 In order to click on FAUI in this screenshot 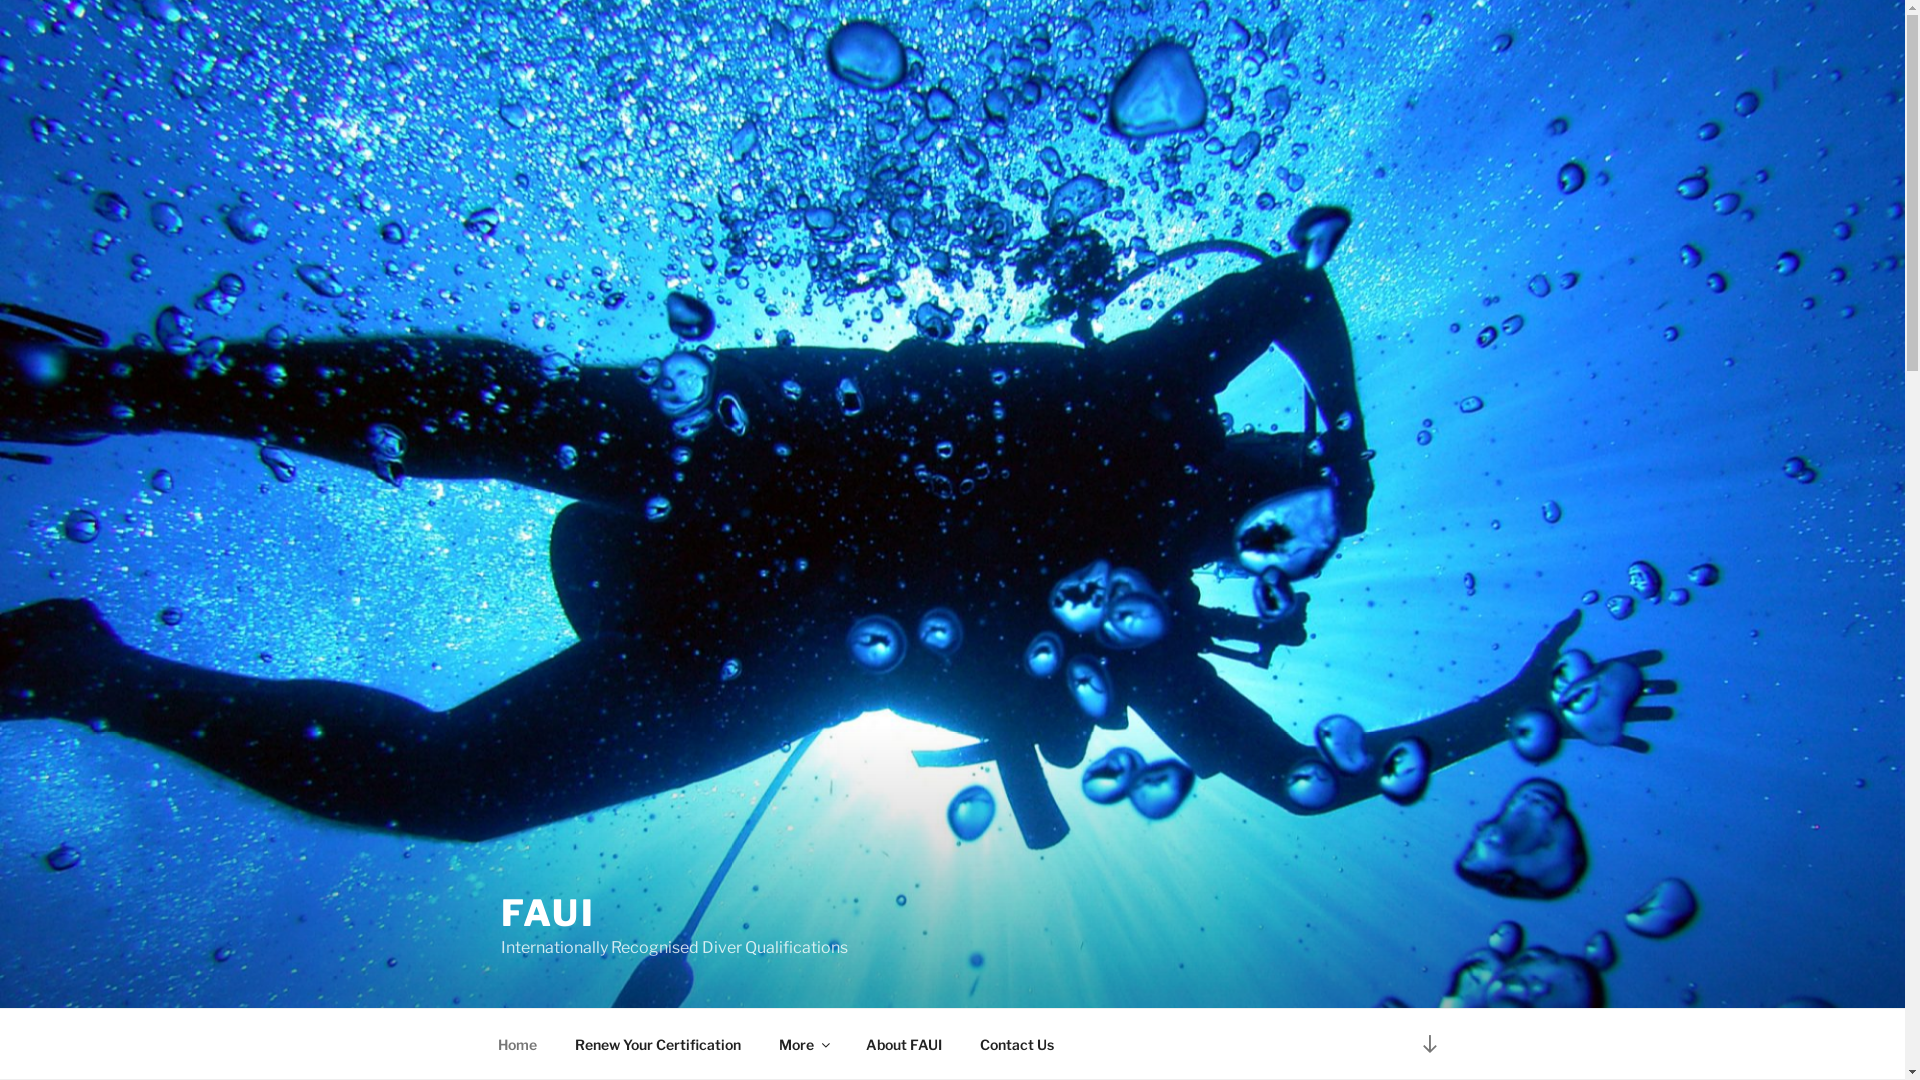, I will do `click(548, 913)`.